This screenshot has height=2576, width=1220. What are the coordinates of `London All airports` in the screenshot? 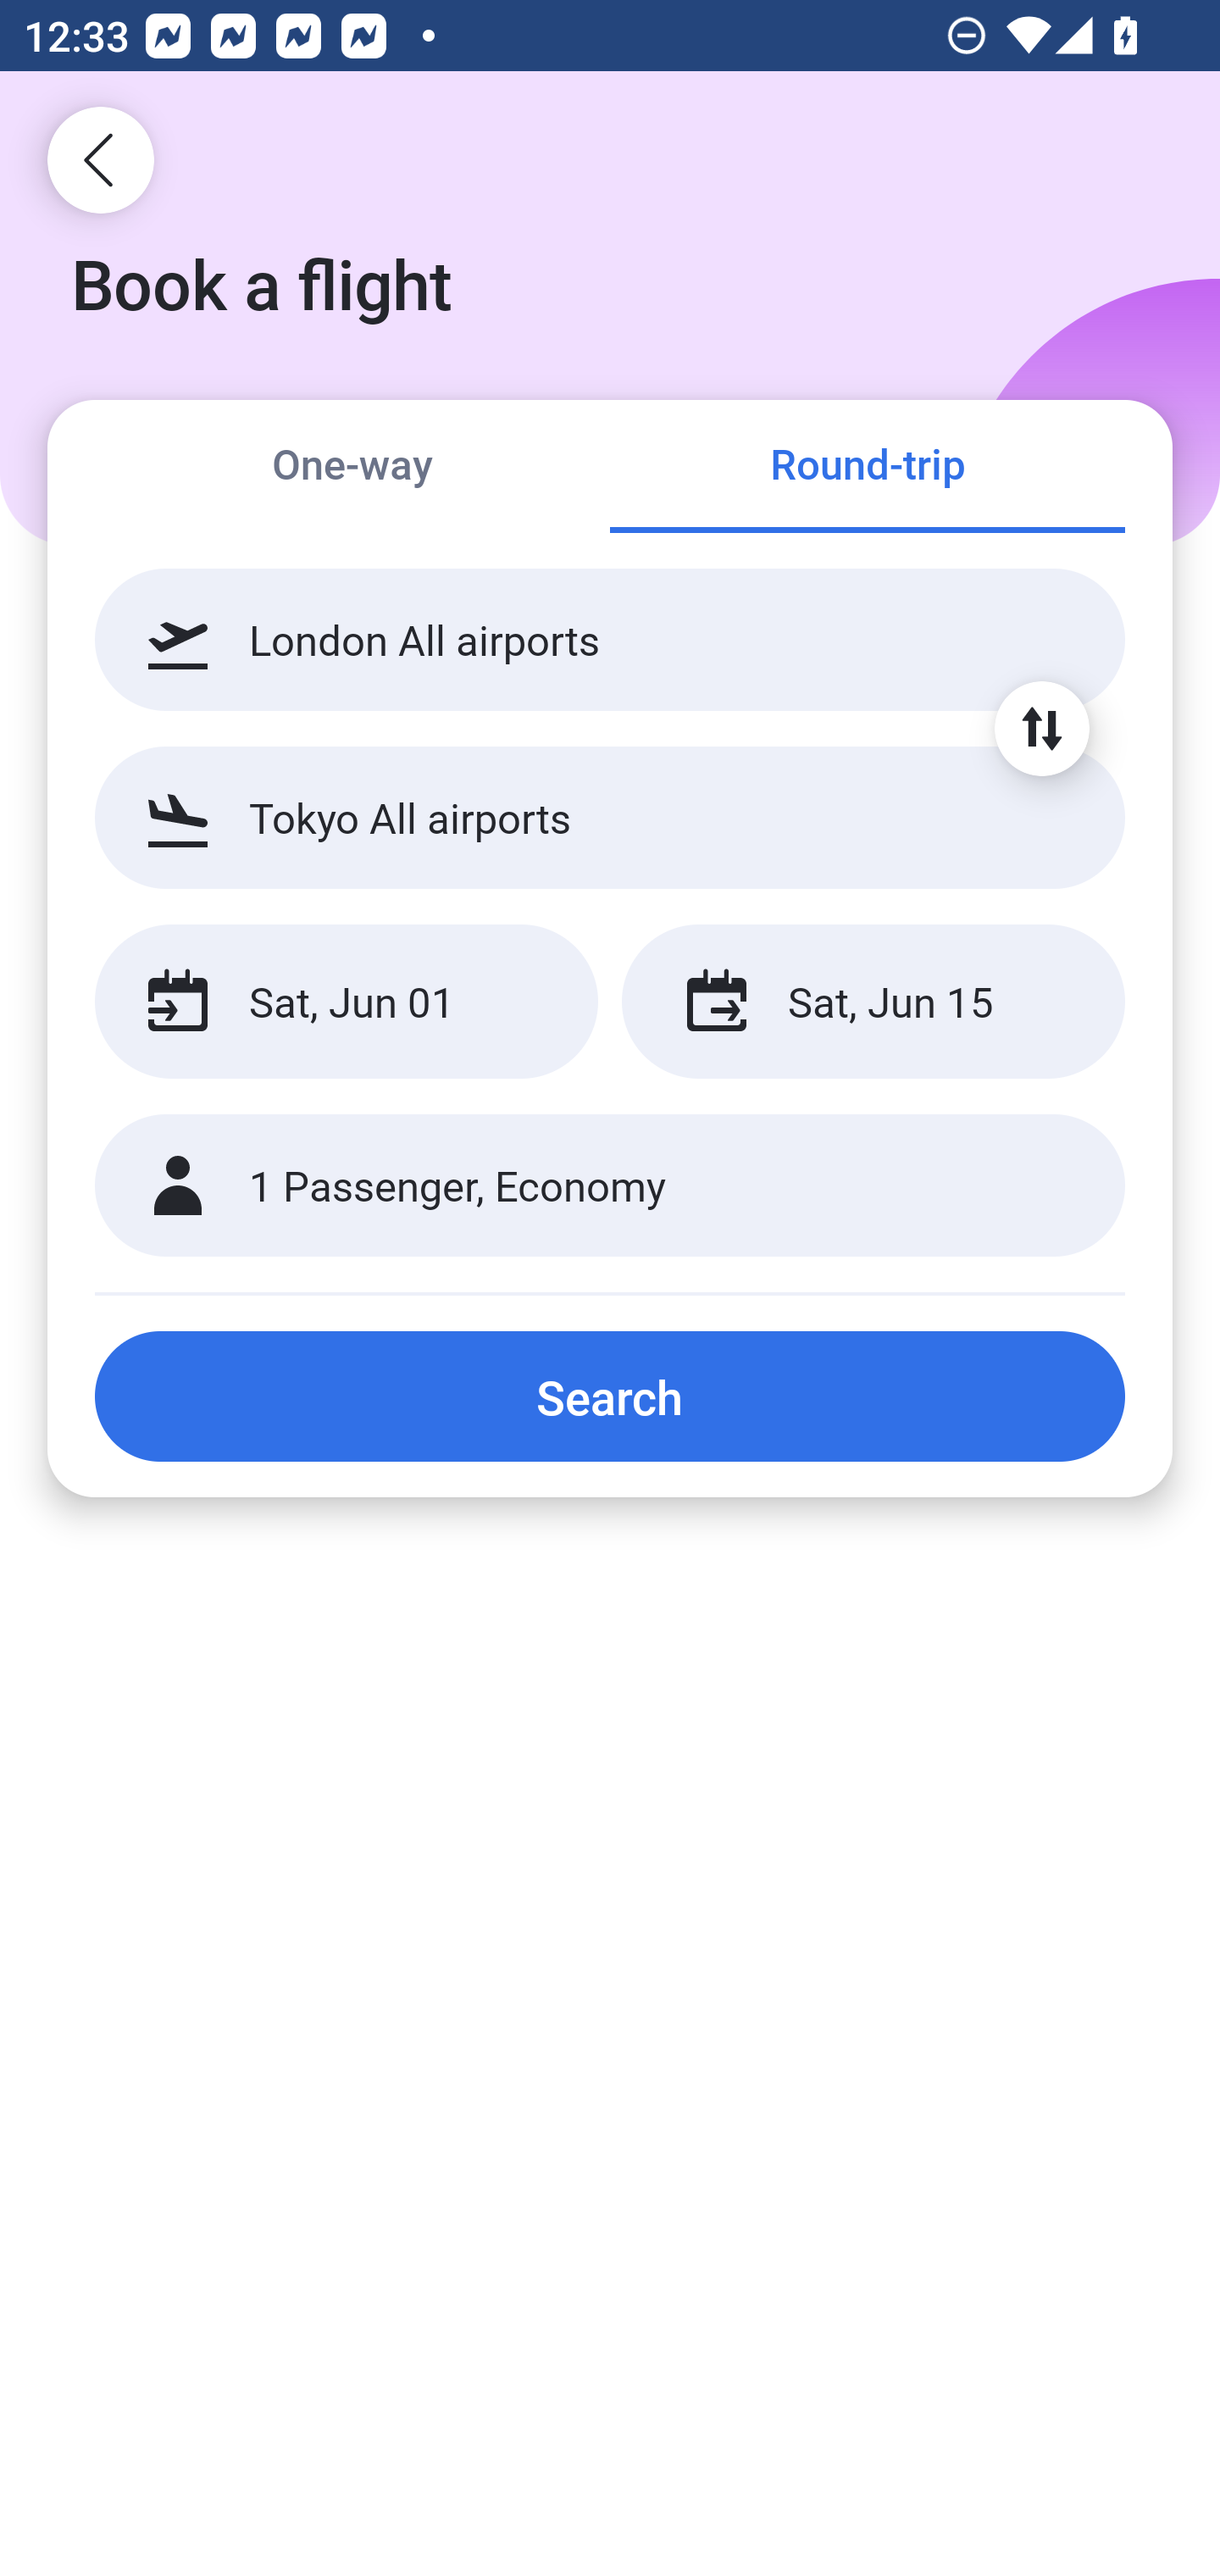 It's located at (610, 640).